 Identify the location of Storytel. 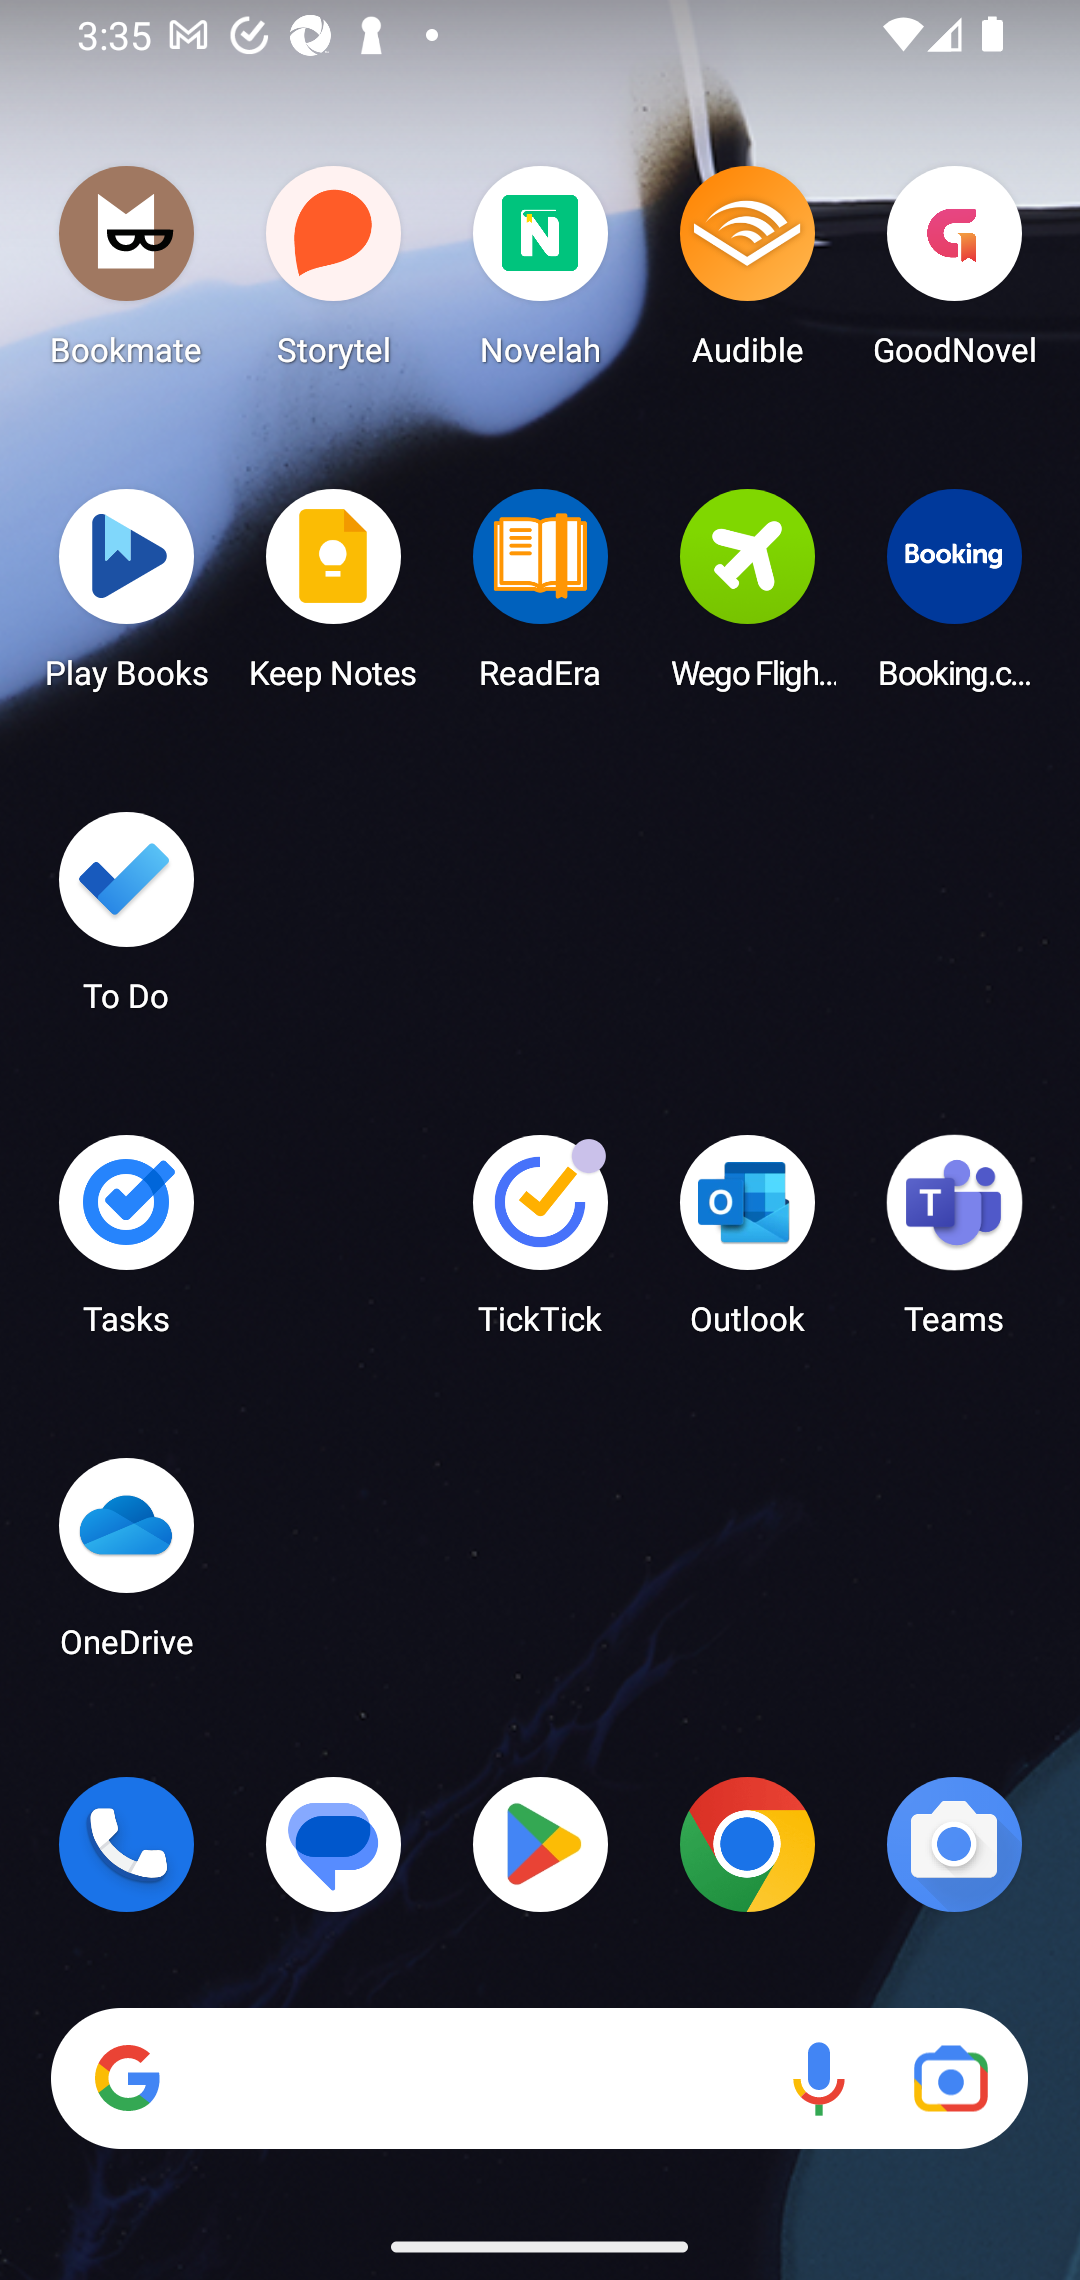
(334, 274).